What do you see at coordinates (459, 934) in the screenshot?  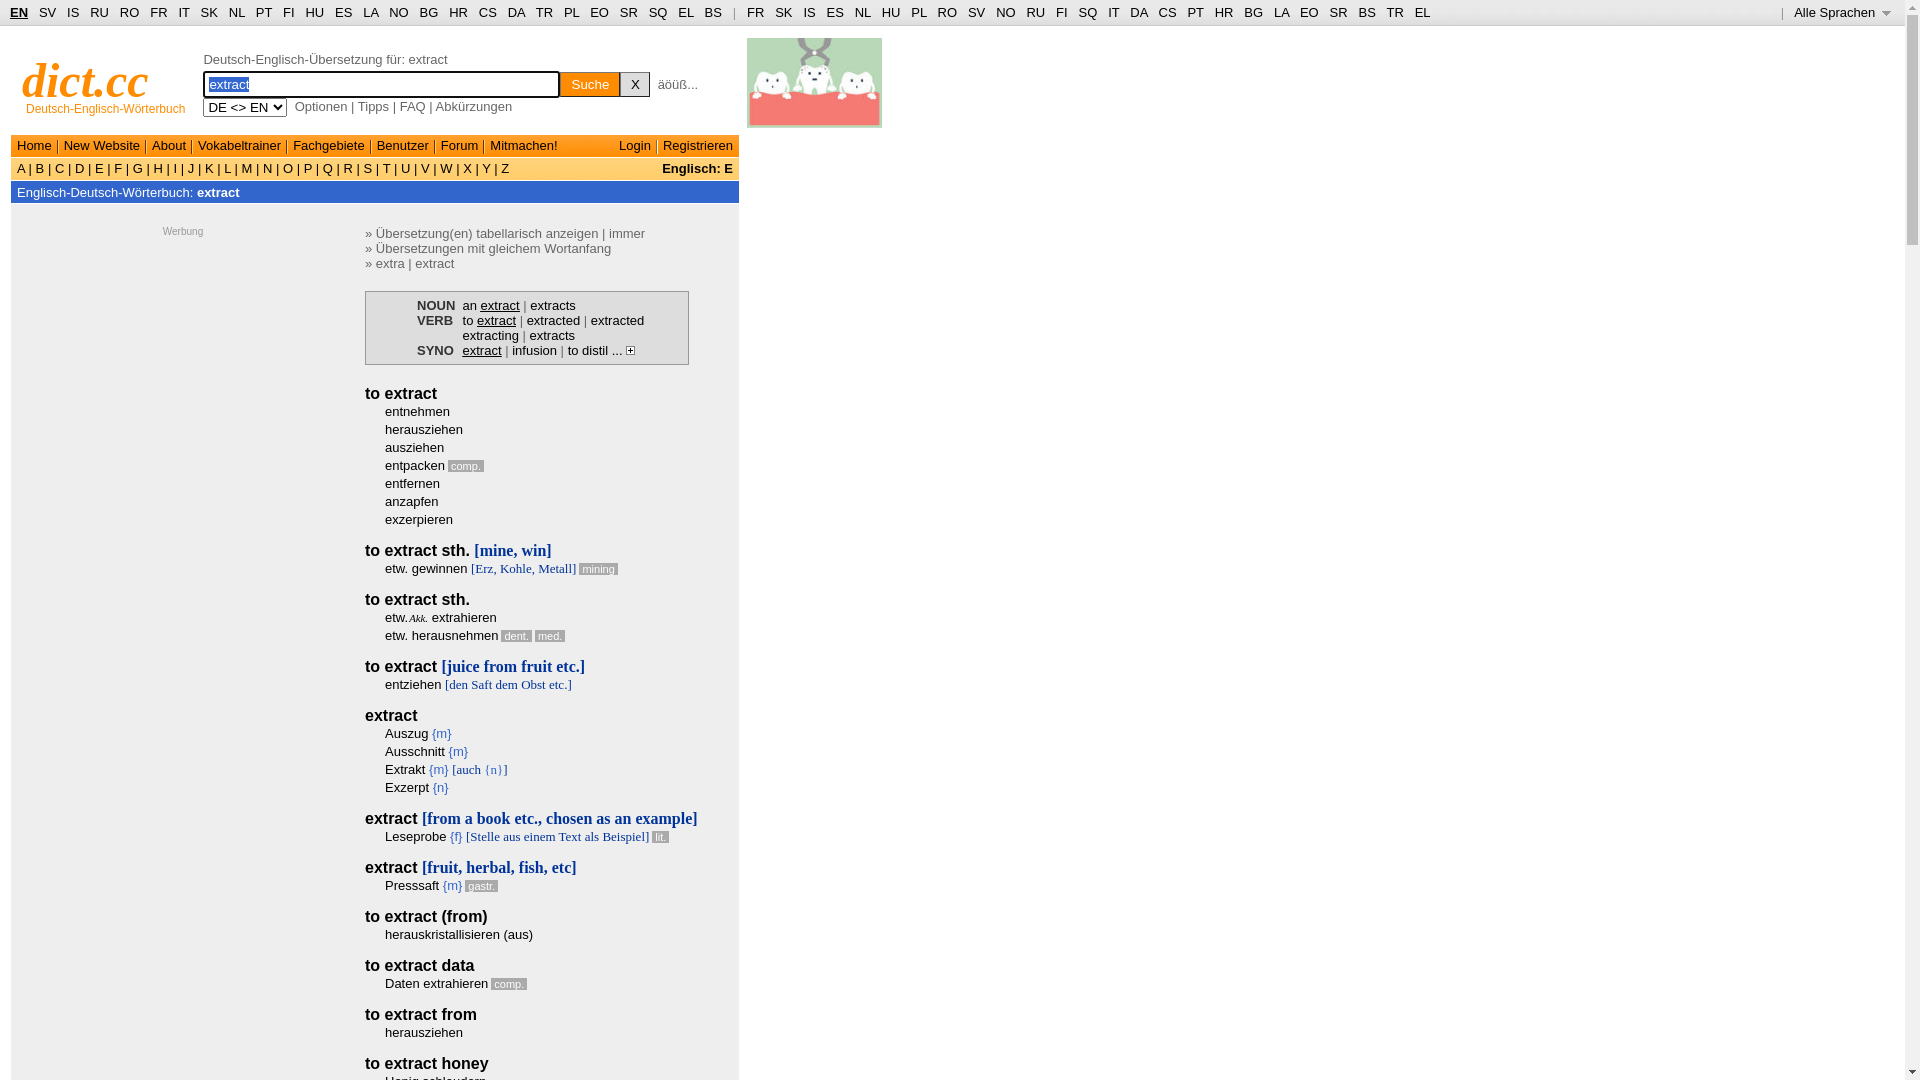 I see `herauskristallisieren (aus)` at bounding box center [459, 934].